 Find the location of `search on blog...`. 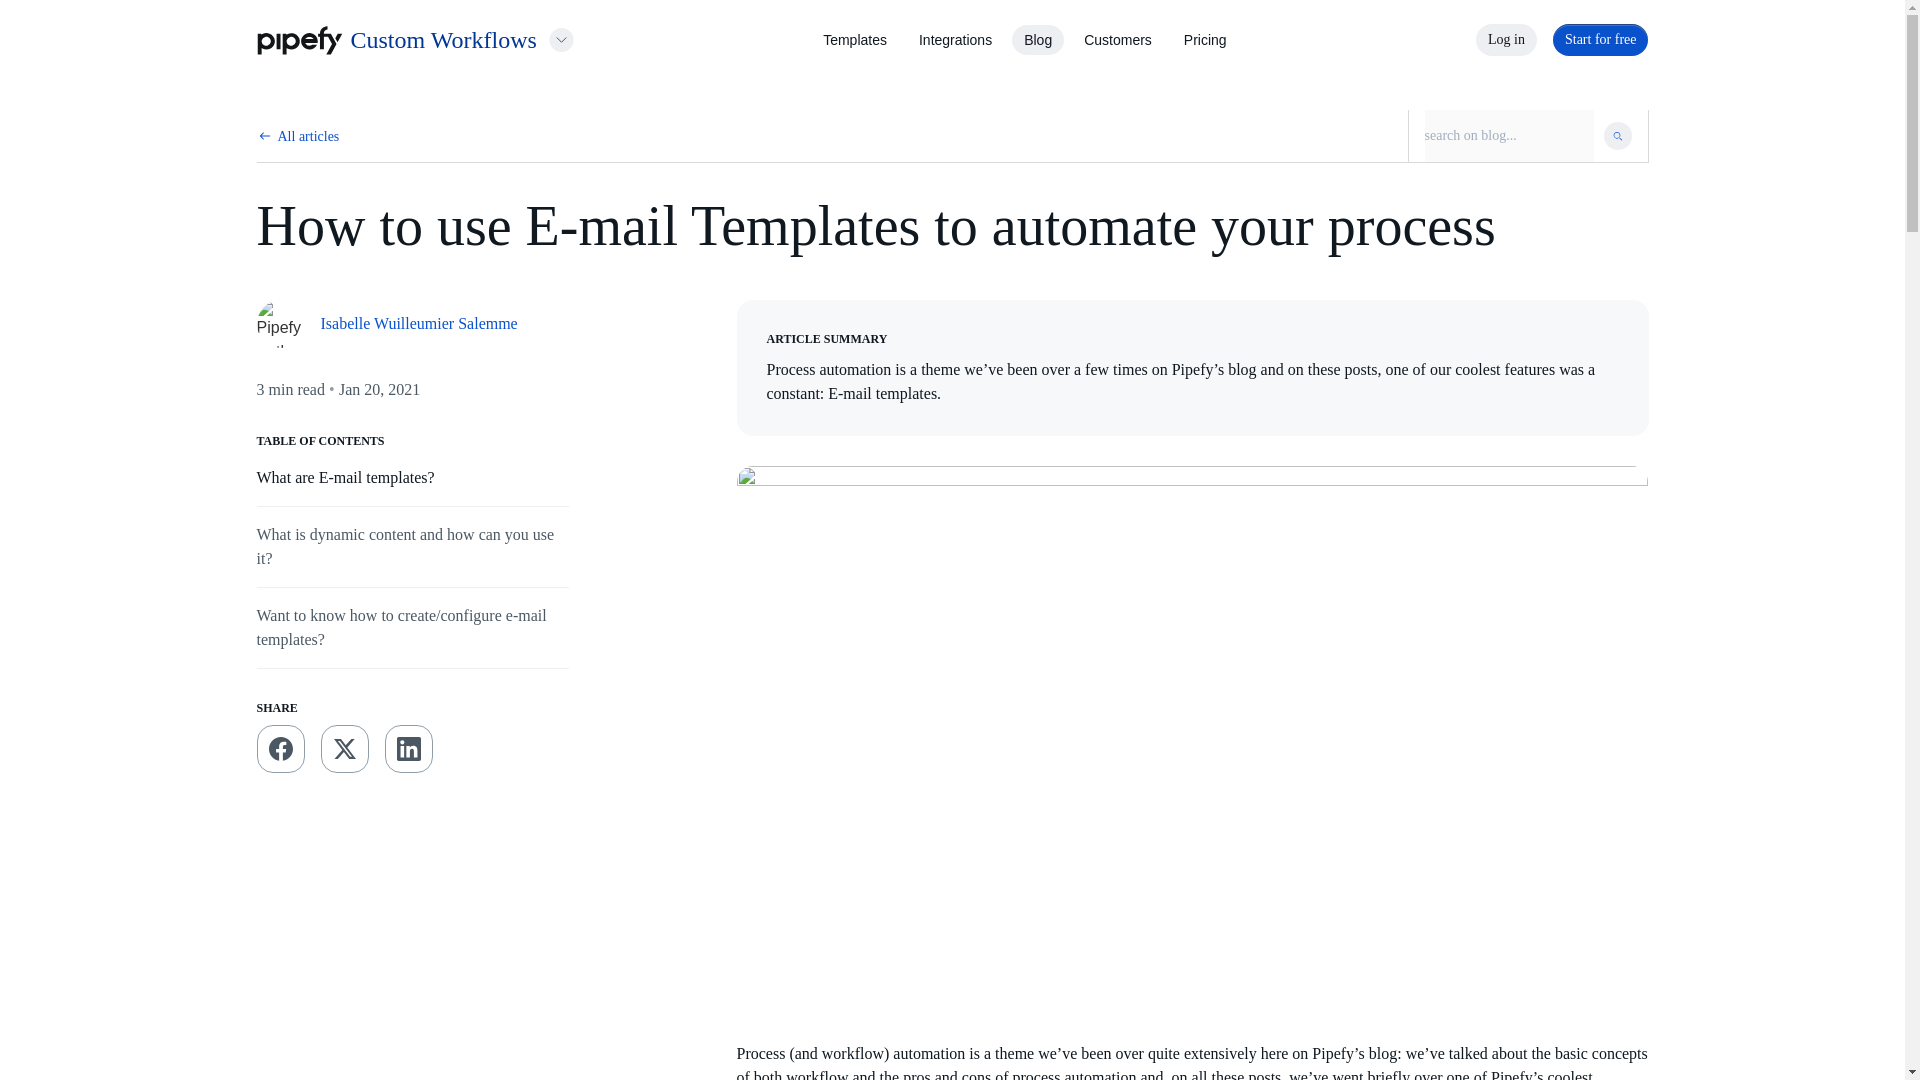

search on blog... is located at coordinates (1508, 136).